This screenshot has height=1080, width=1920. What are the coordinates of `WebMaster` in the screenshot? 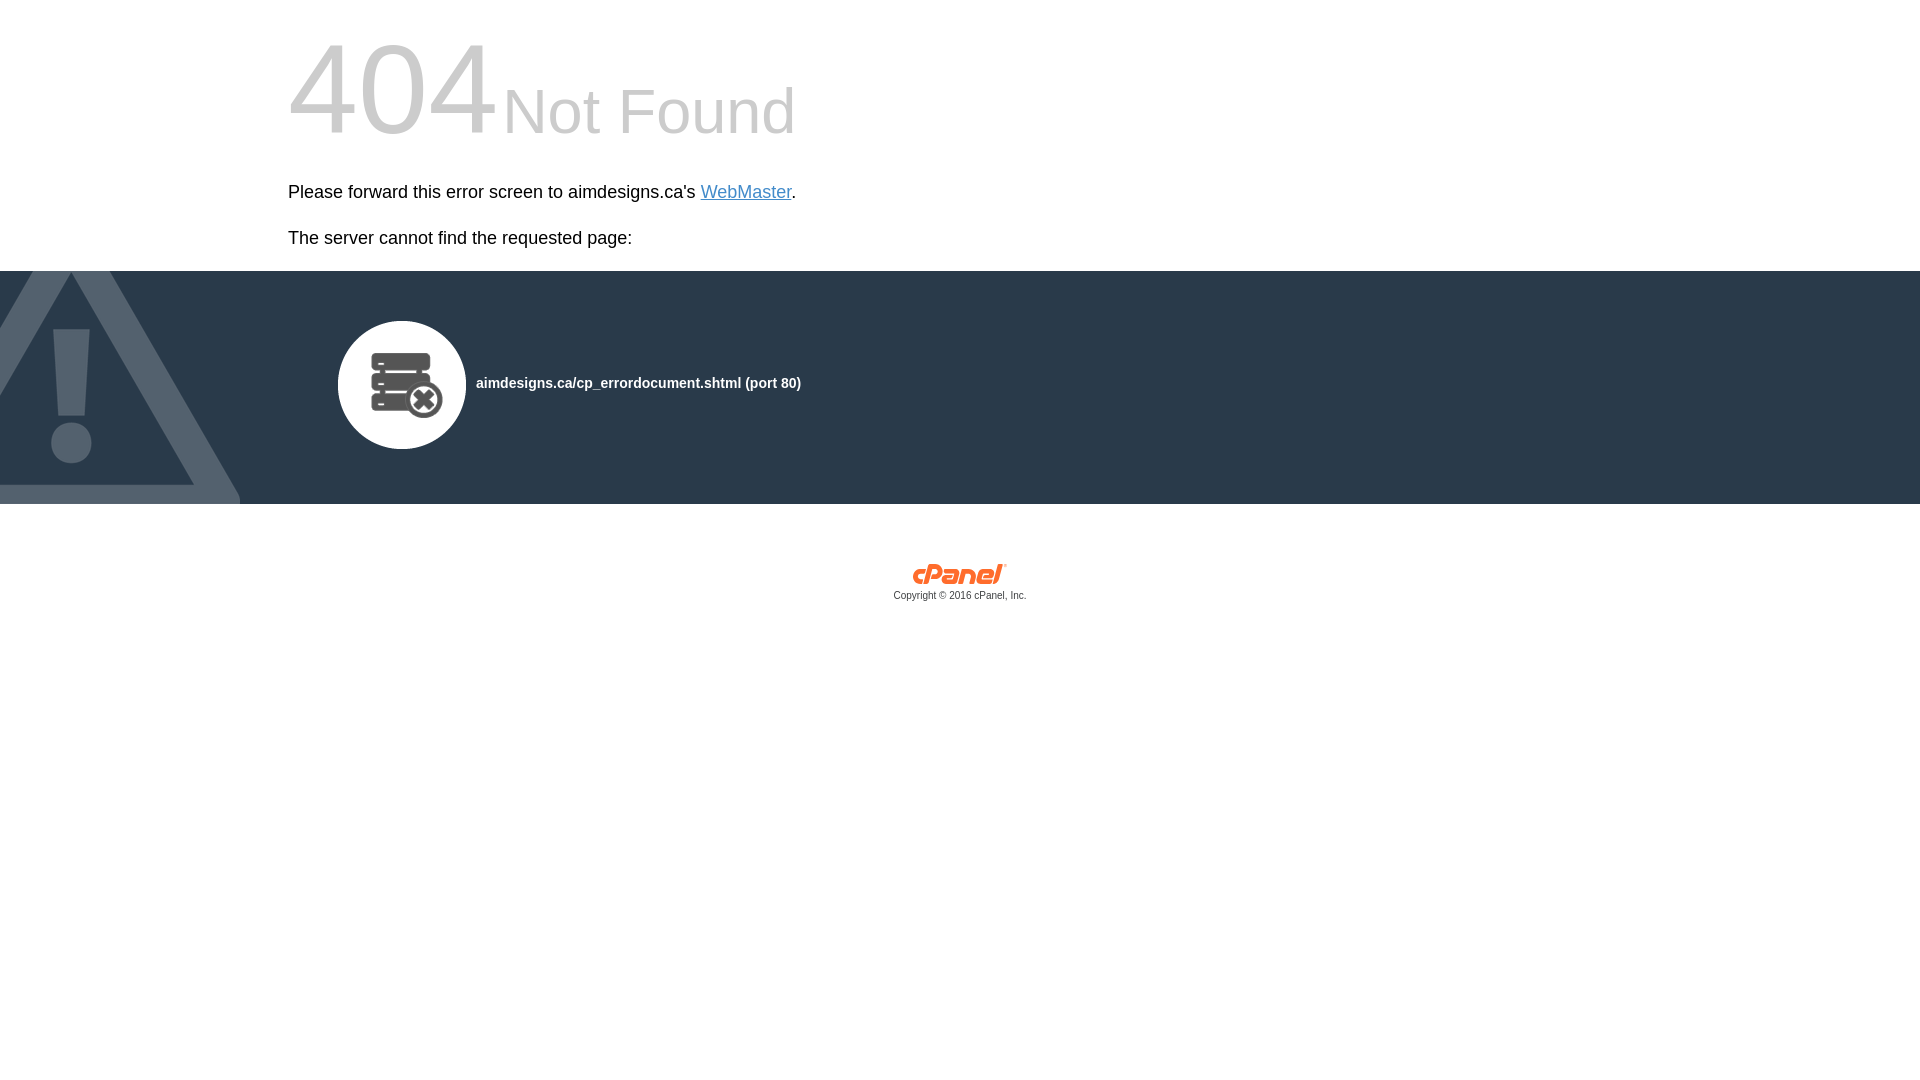 It's located at (746, 192).